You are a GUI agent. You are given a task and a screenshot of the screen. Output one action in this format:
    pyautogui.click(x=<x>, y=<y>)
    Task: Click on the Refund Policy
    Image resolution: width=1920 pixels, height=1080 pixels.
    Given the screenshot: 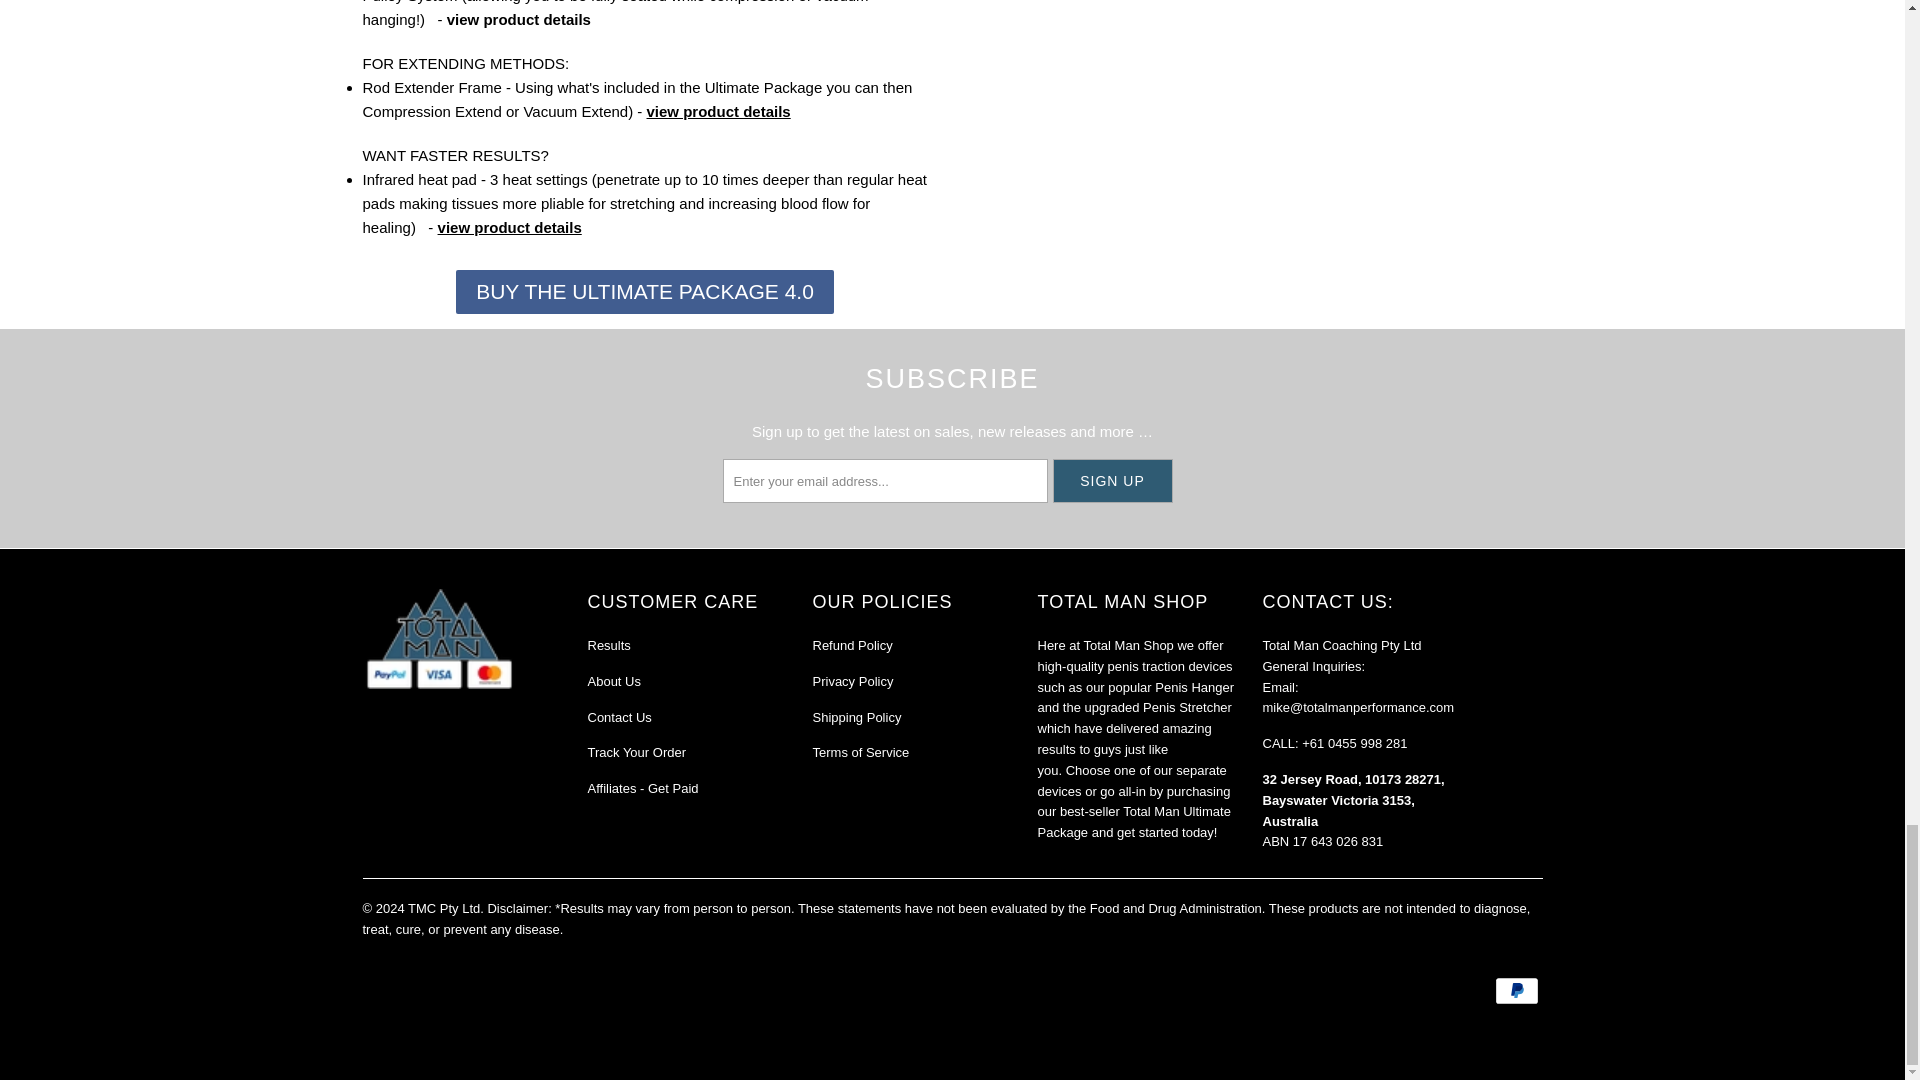 What is the action you would take?
    pyautogui.click(x=852, y=646)
    